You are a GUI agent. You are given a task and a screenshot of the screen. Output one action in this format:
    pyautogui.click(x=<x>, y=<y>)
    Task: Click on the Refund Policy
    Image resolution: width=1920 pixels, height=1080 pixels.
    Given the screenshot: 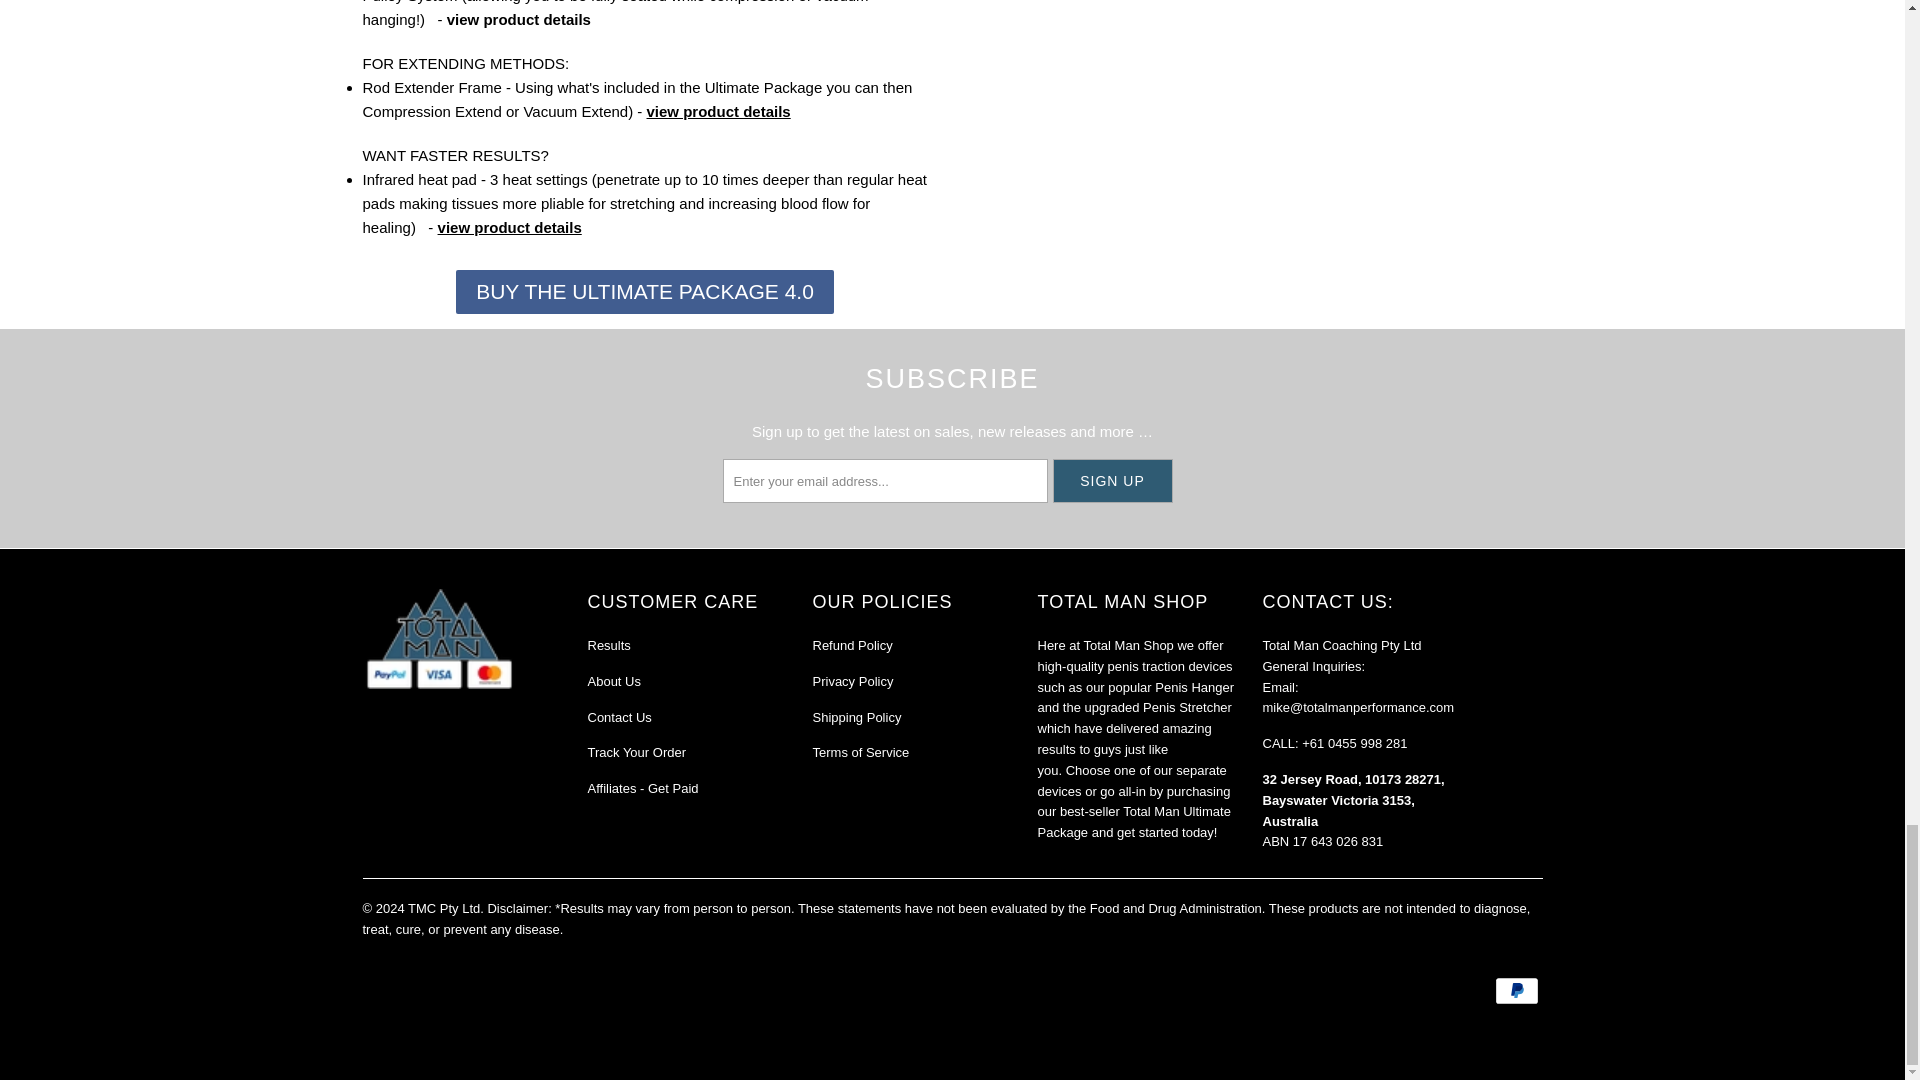 What is the action you would take?
    pyautogui.click(x=852, y=646)
    